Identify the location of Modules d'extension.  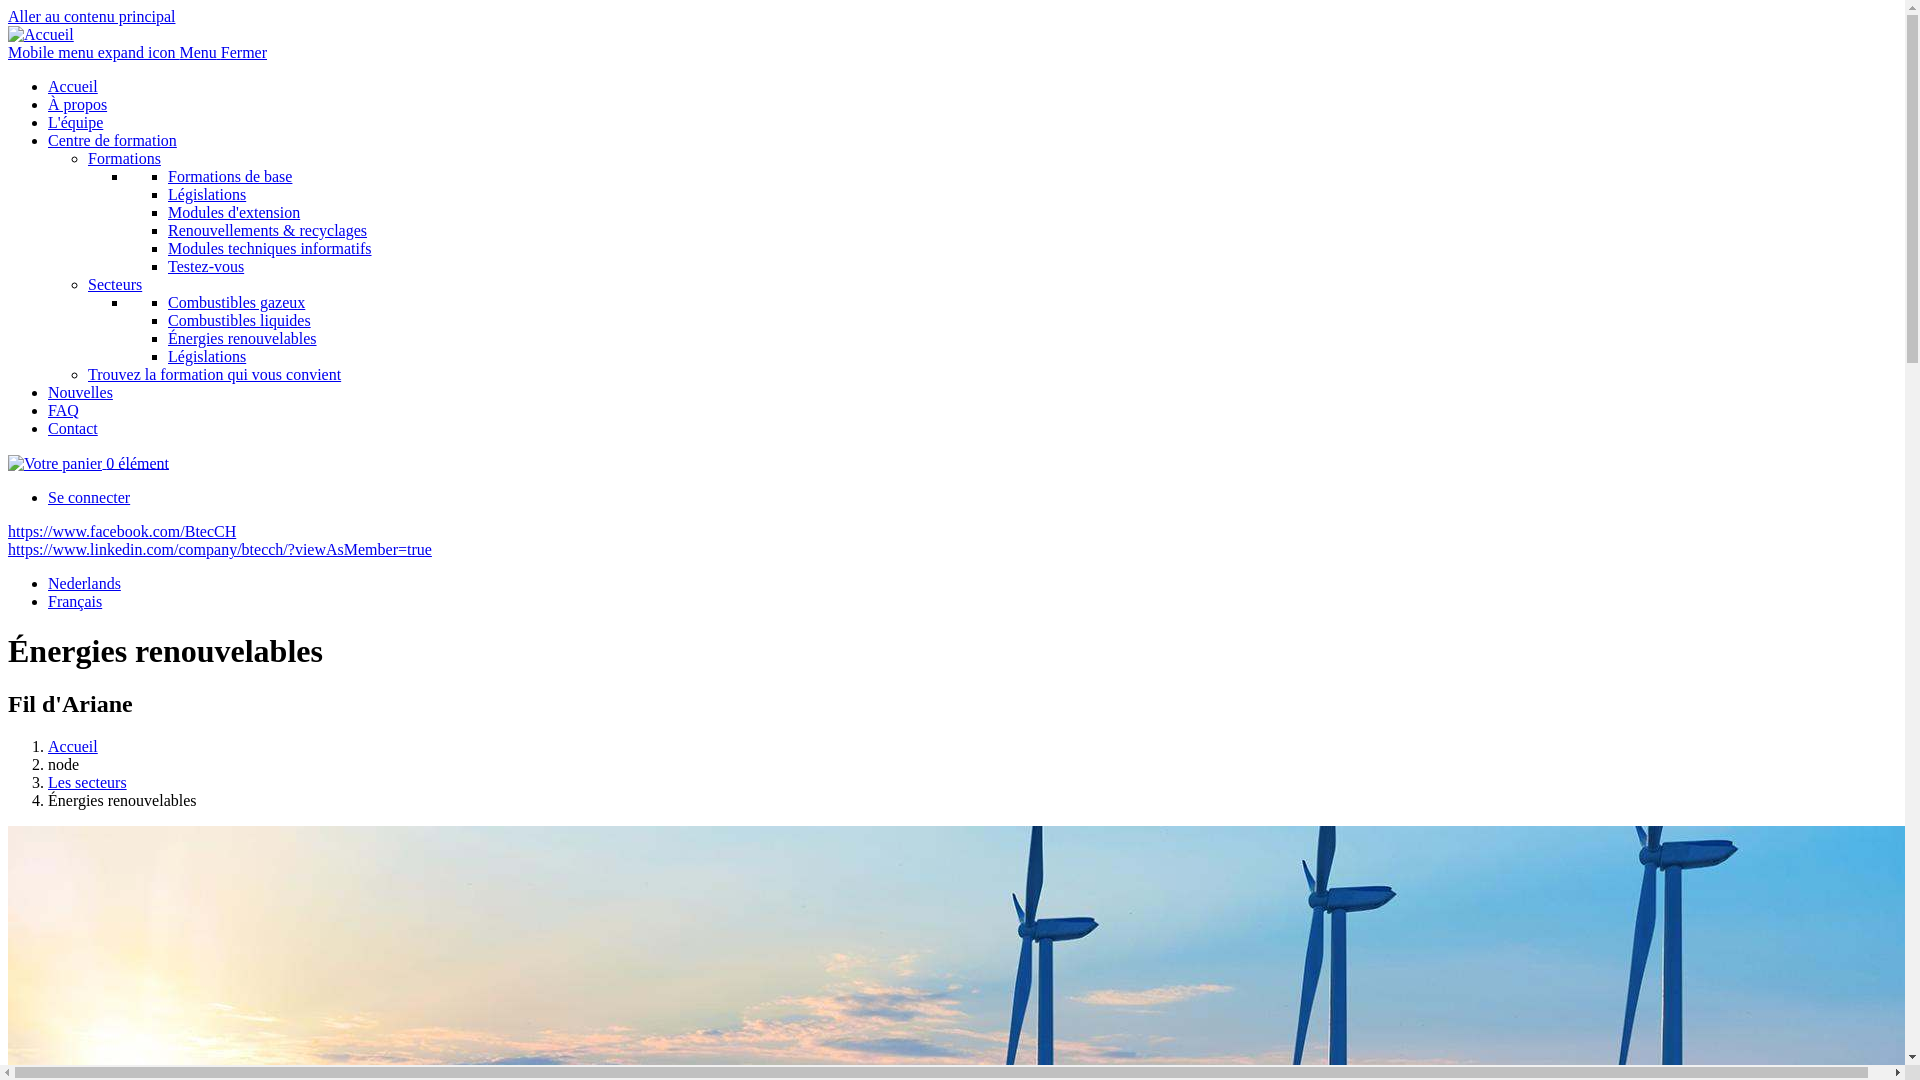
(234, 212).